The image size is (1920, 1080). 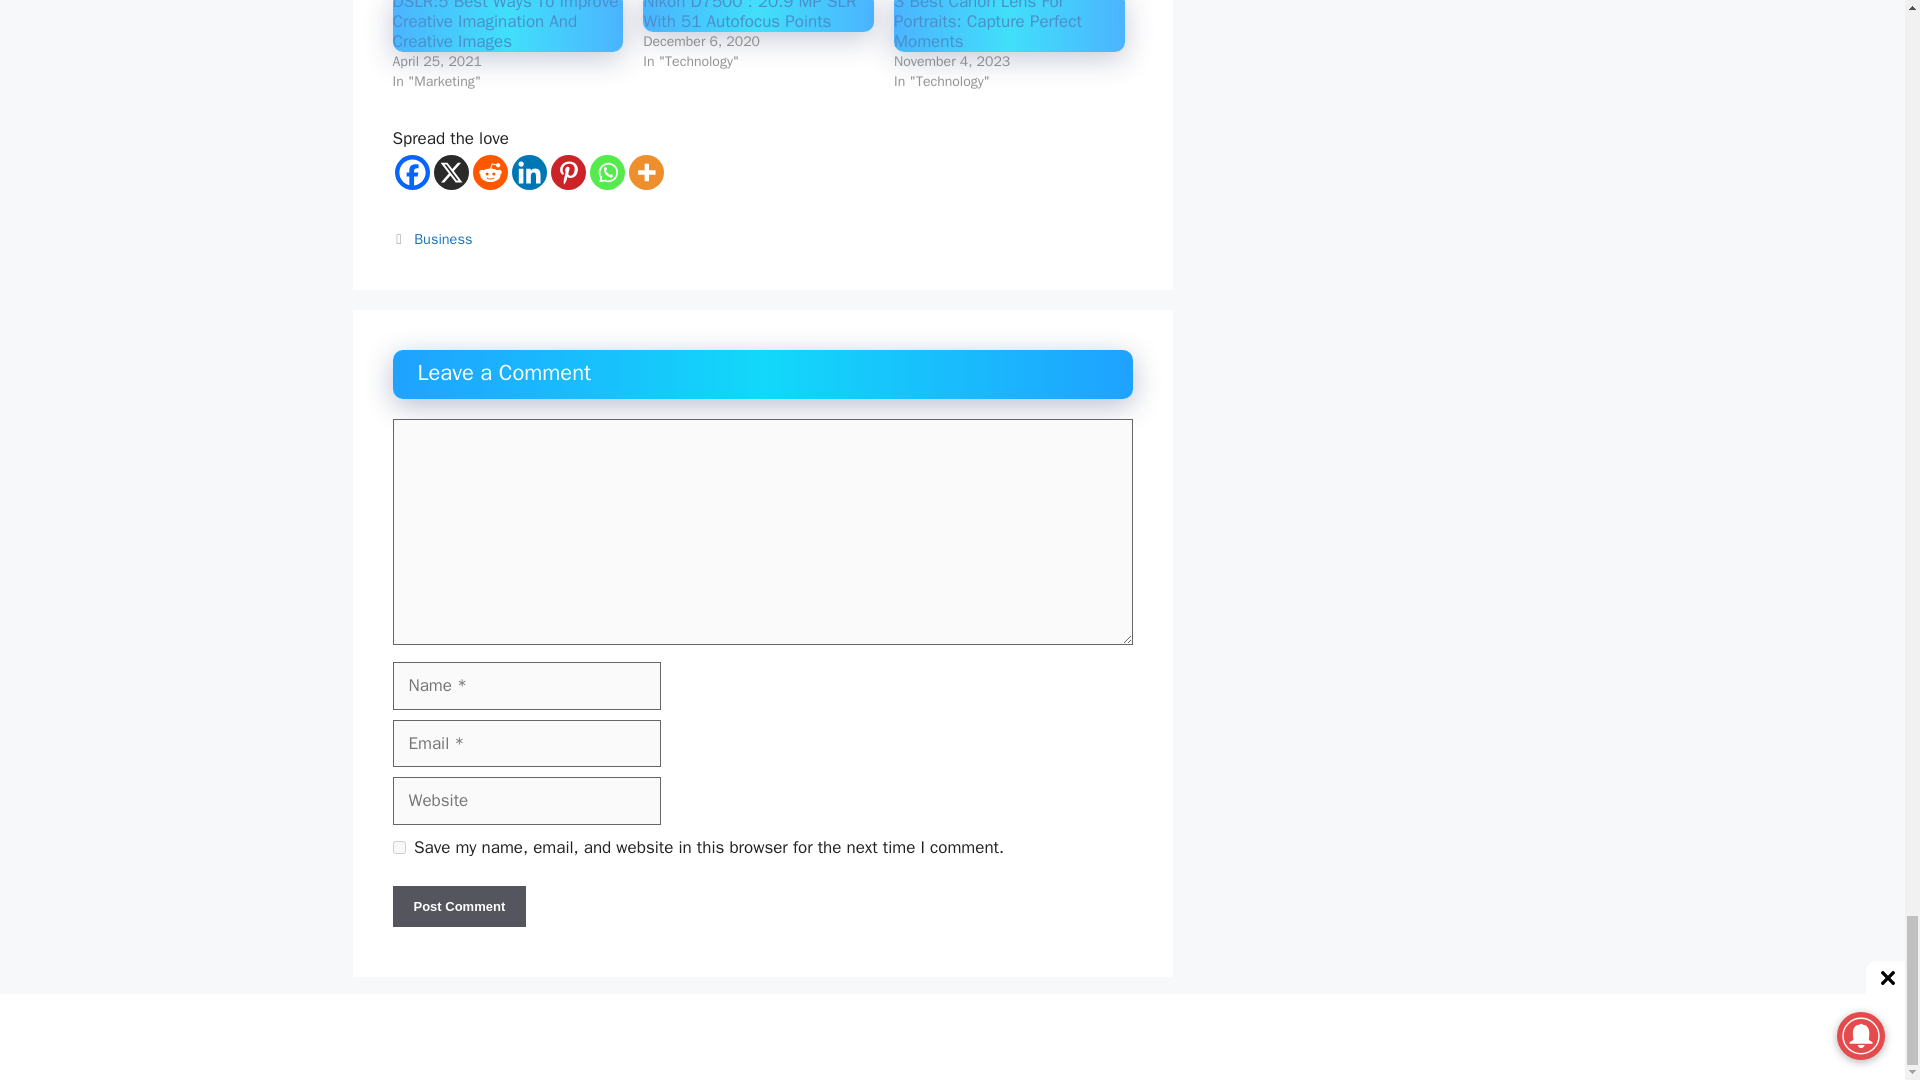 I want to click on yes, so click(x=398, y=848).